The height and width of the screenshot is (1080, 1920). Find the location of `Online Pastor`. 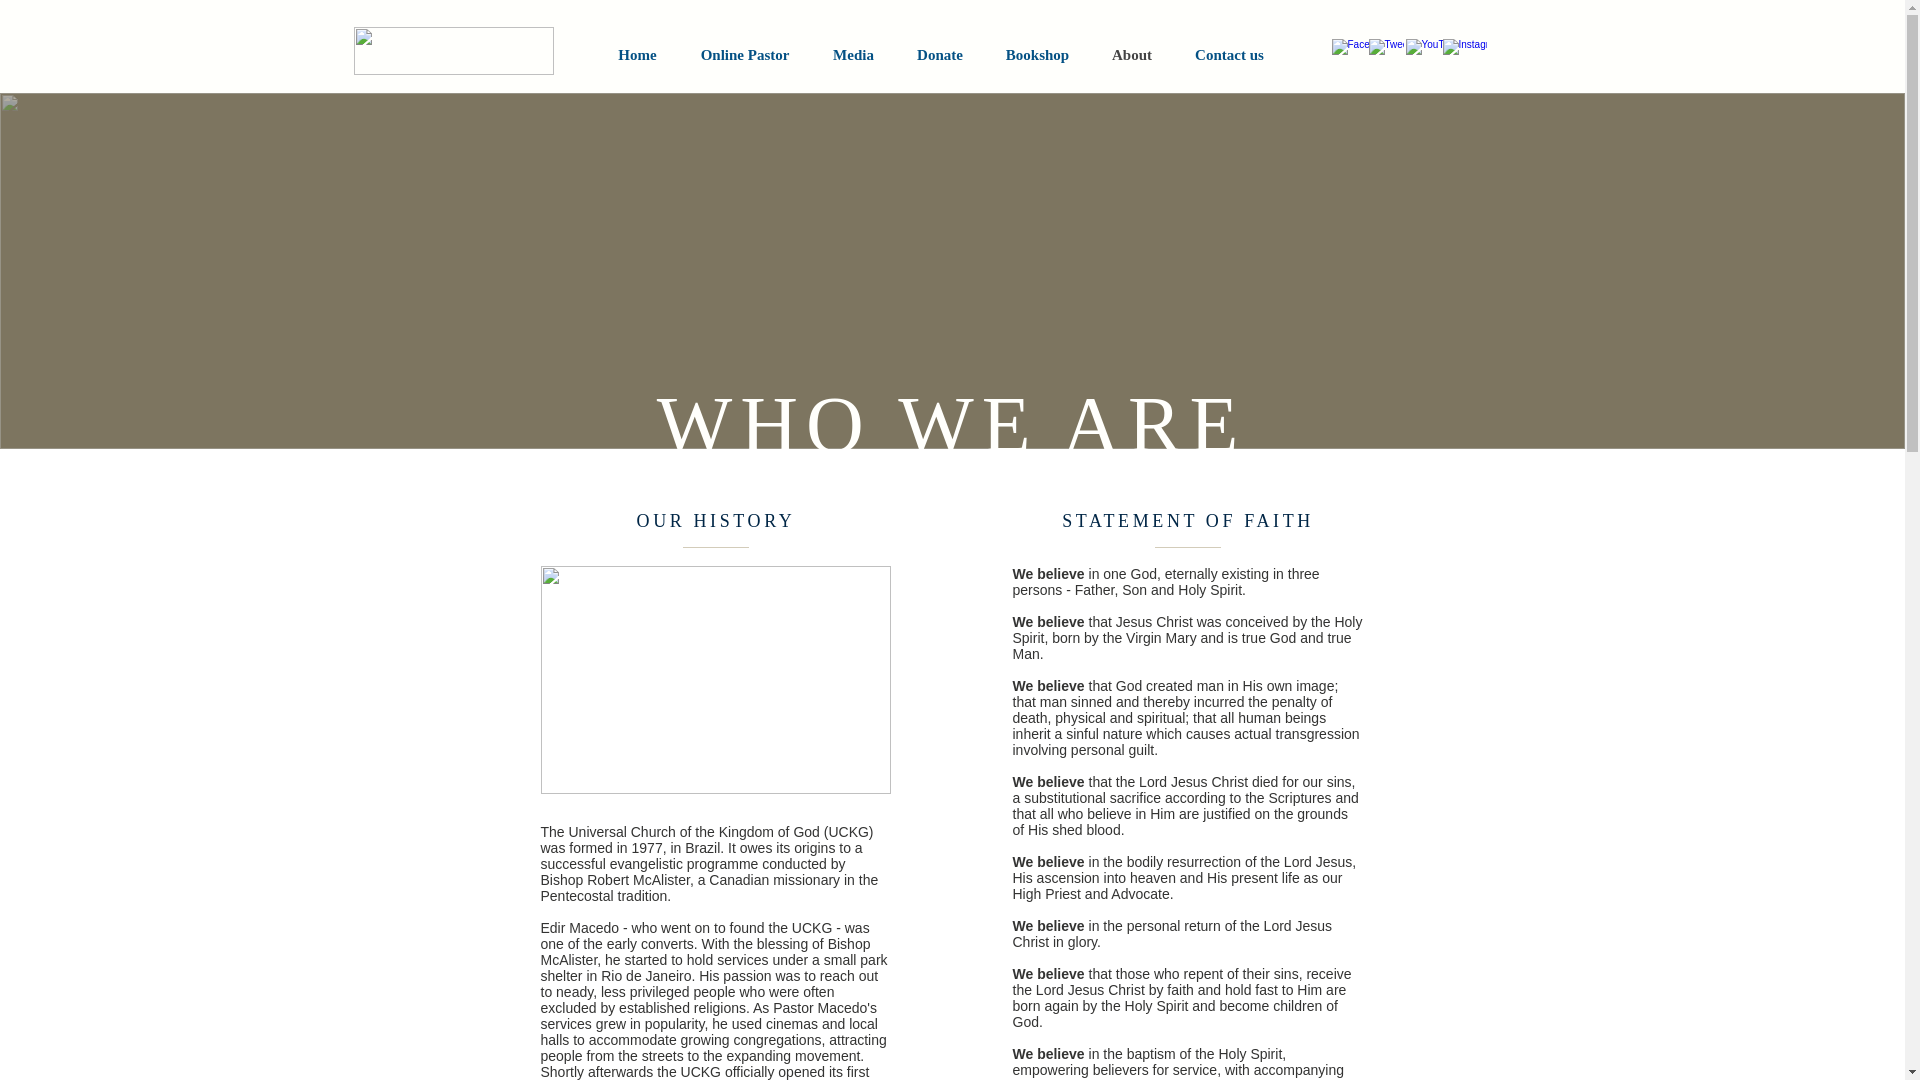

Online Pastor is located at coordinates (744, 55).